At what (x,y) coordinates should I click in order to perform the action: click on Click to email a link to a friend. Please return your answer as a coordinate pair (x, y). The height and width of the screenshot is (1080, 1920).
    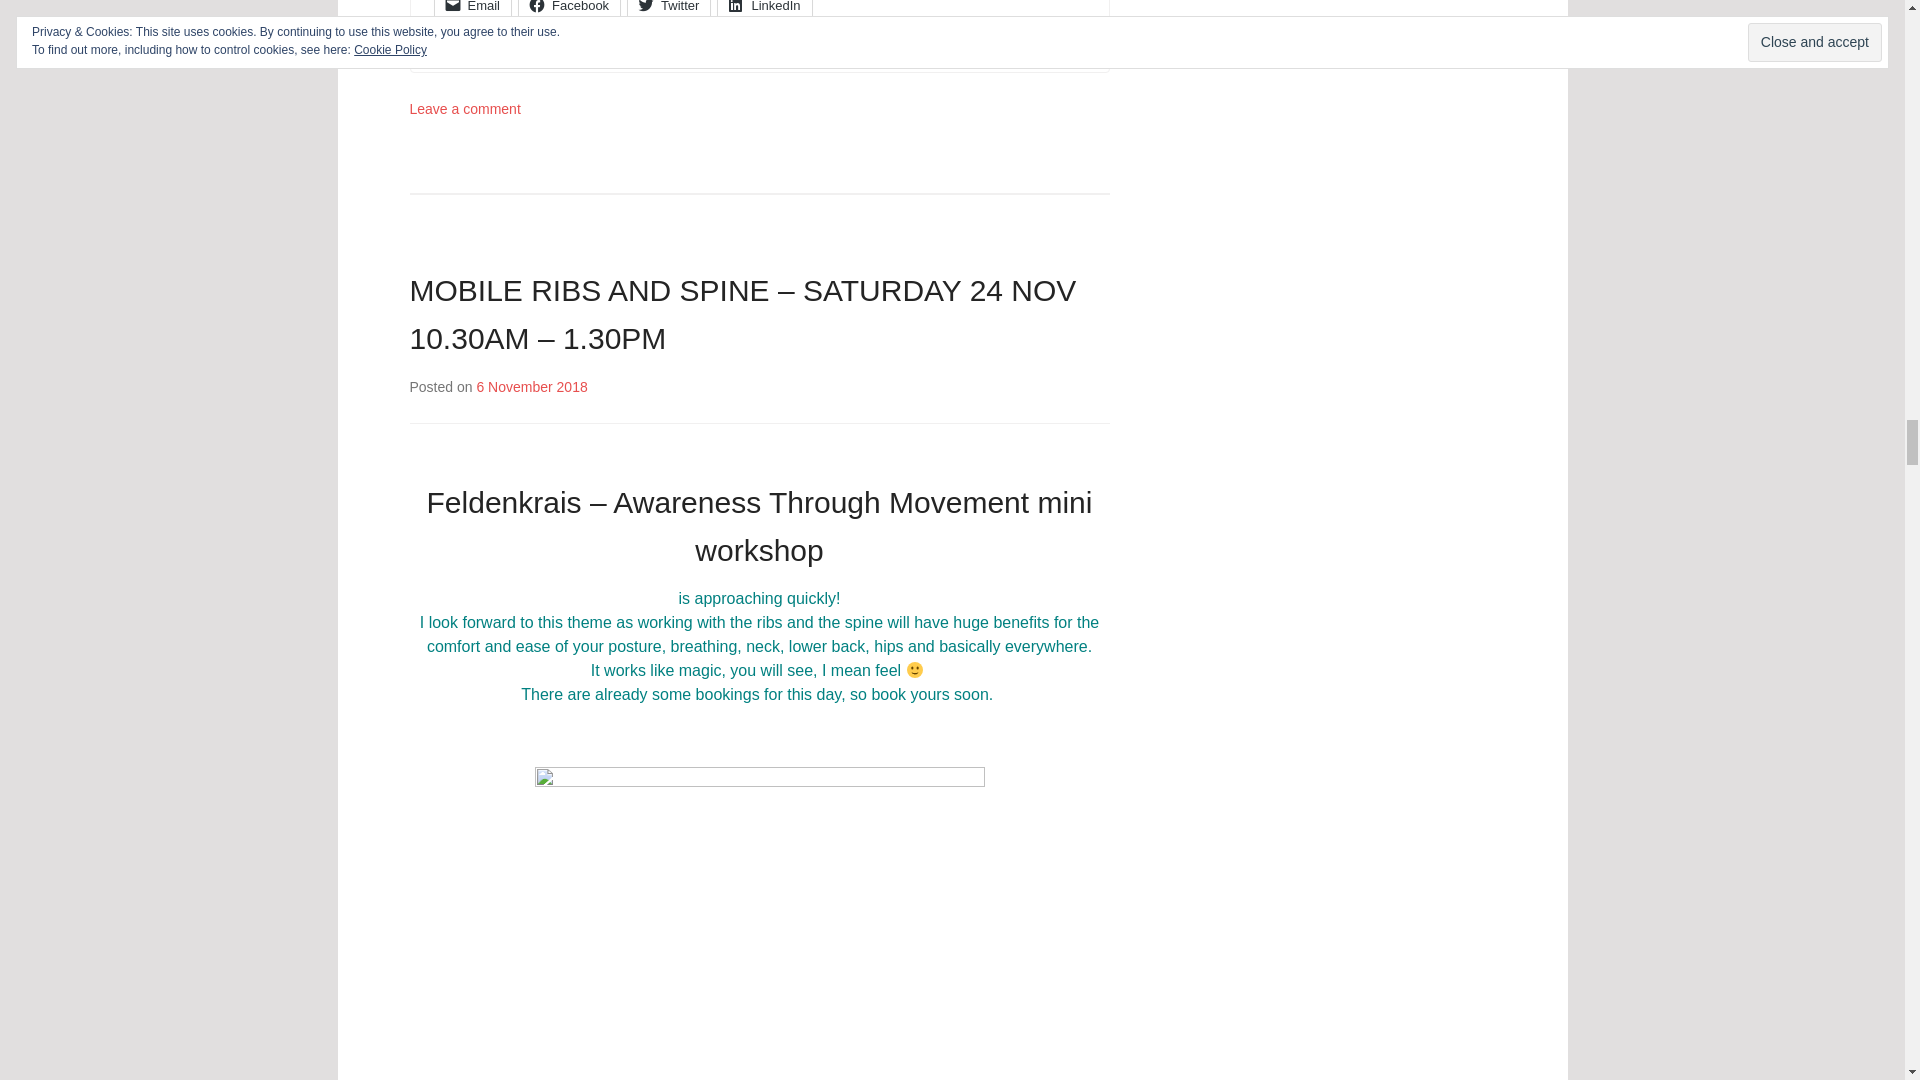
    Looking at the image, I should click on (472, 10).